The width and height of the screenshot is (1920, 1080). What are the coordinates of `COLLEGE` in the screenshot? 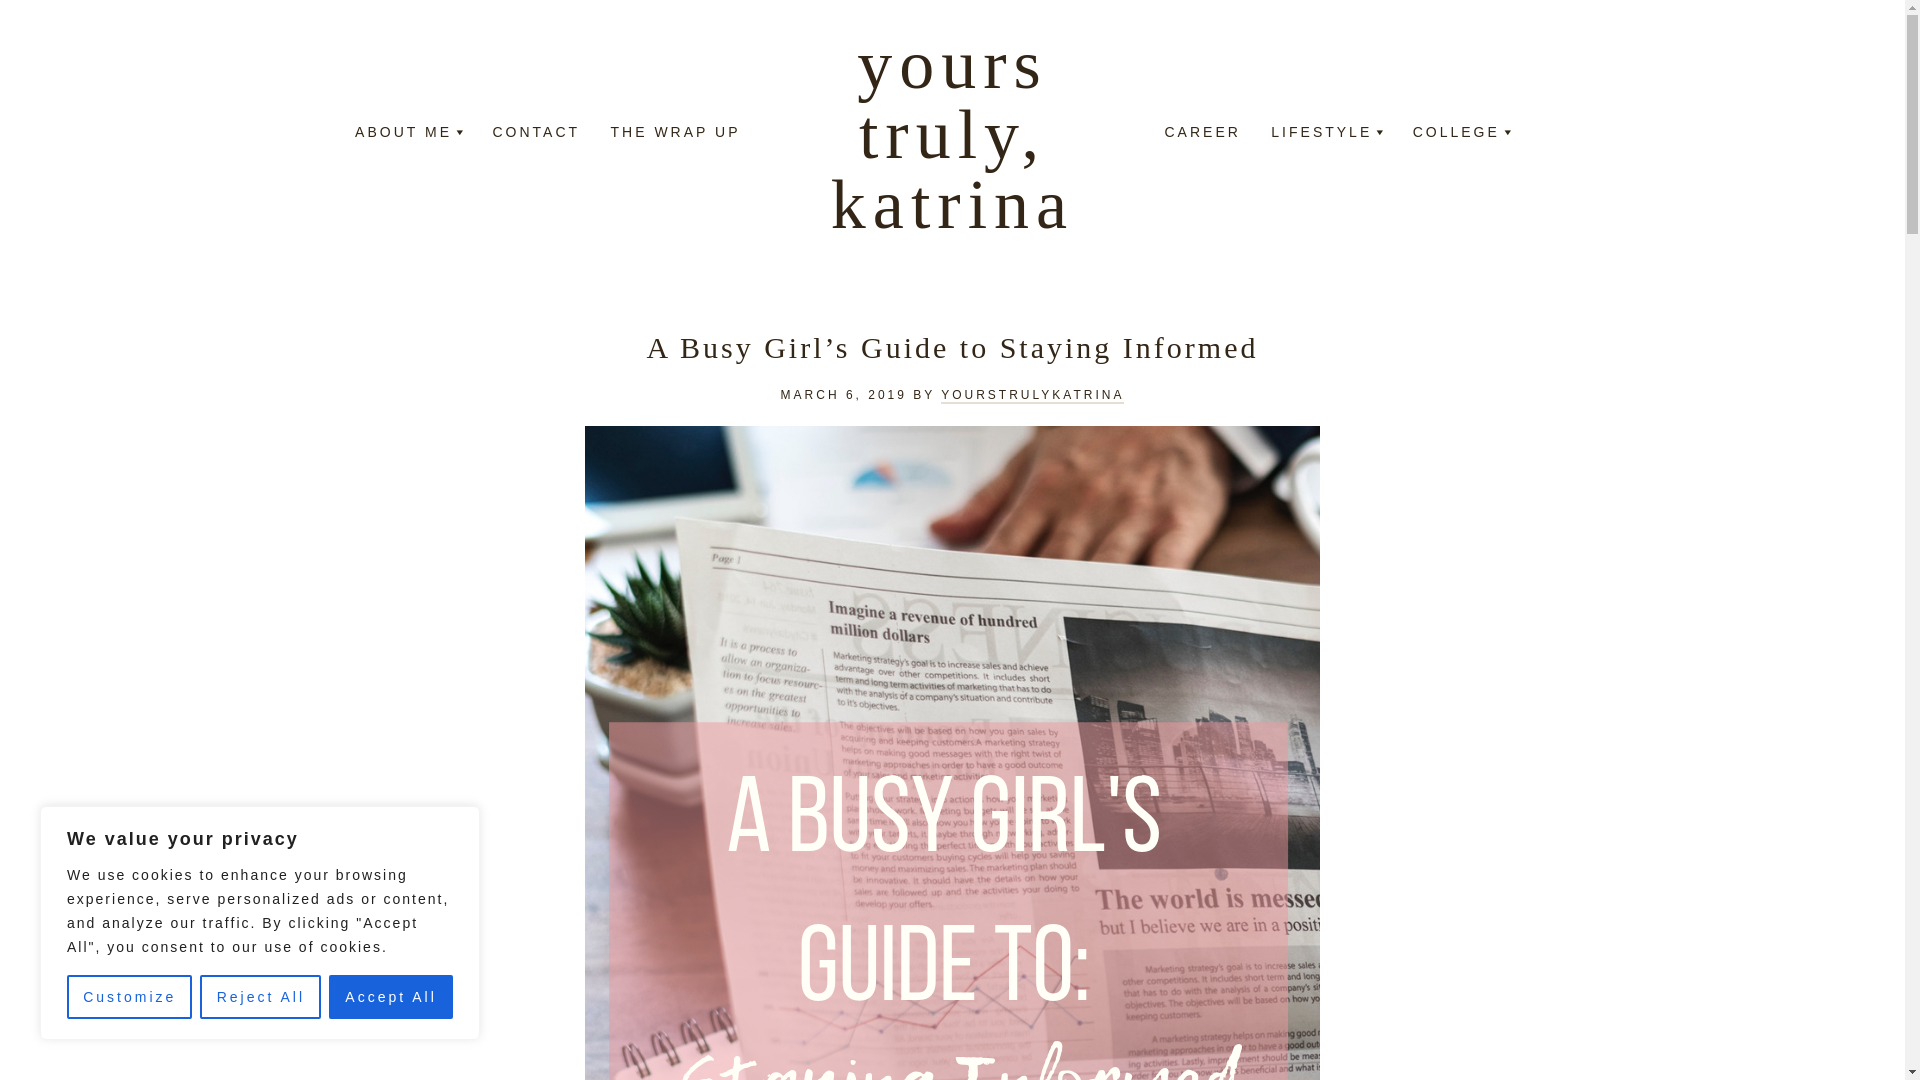 It's located at (1456, 134).